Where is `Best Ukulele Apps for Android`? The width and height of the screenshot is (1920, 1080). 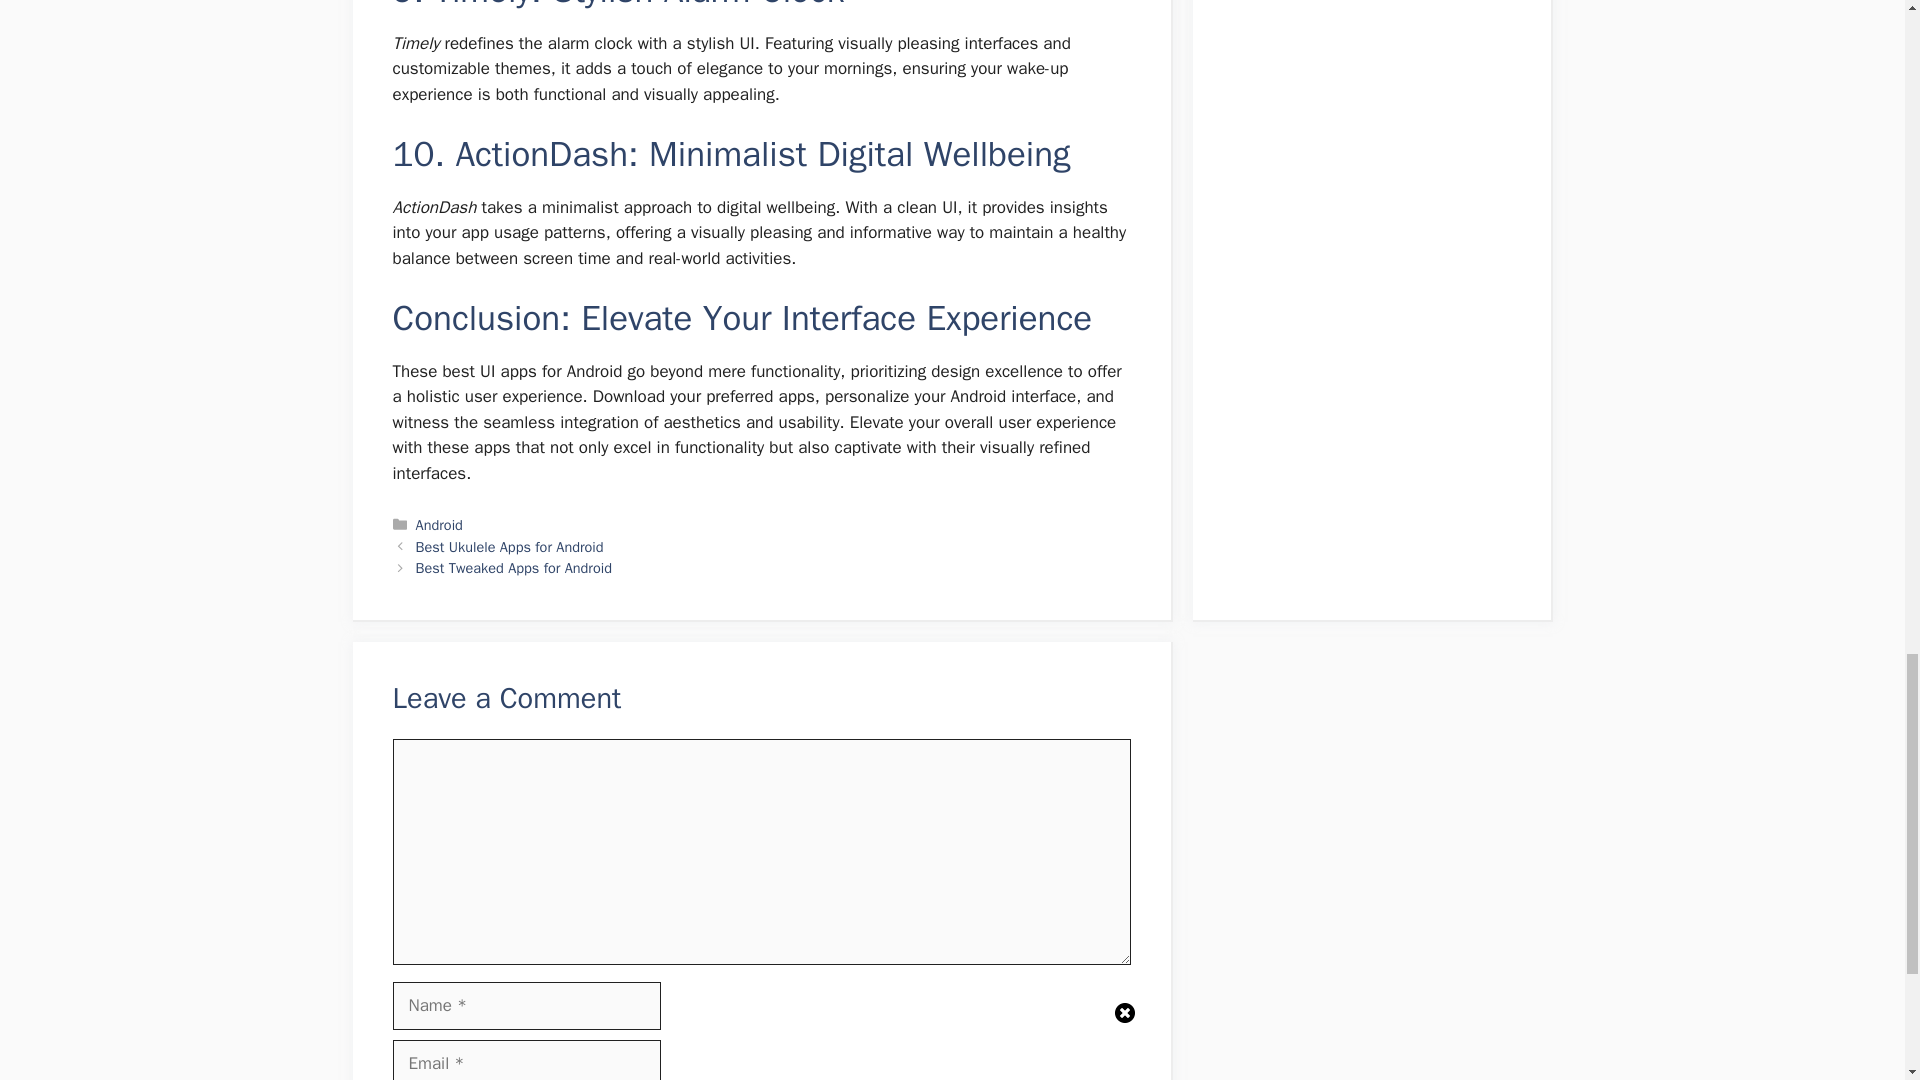 Best Ukulele Apps for Android is located at coordinates (510, 546).